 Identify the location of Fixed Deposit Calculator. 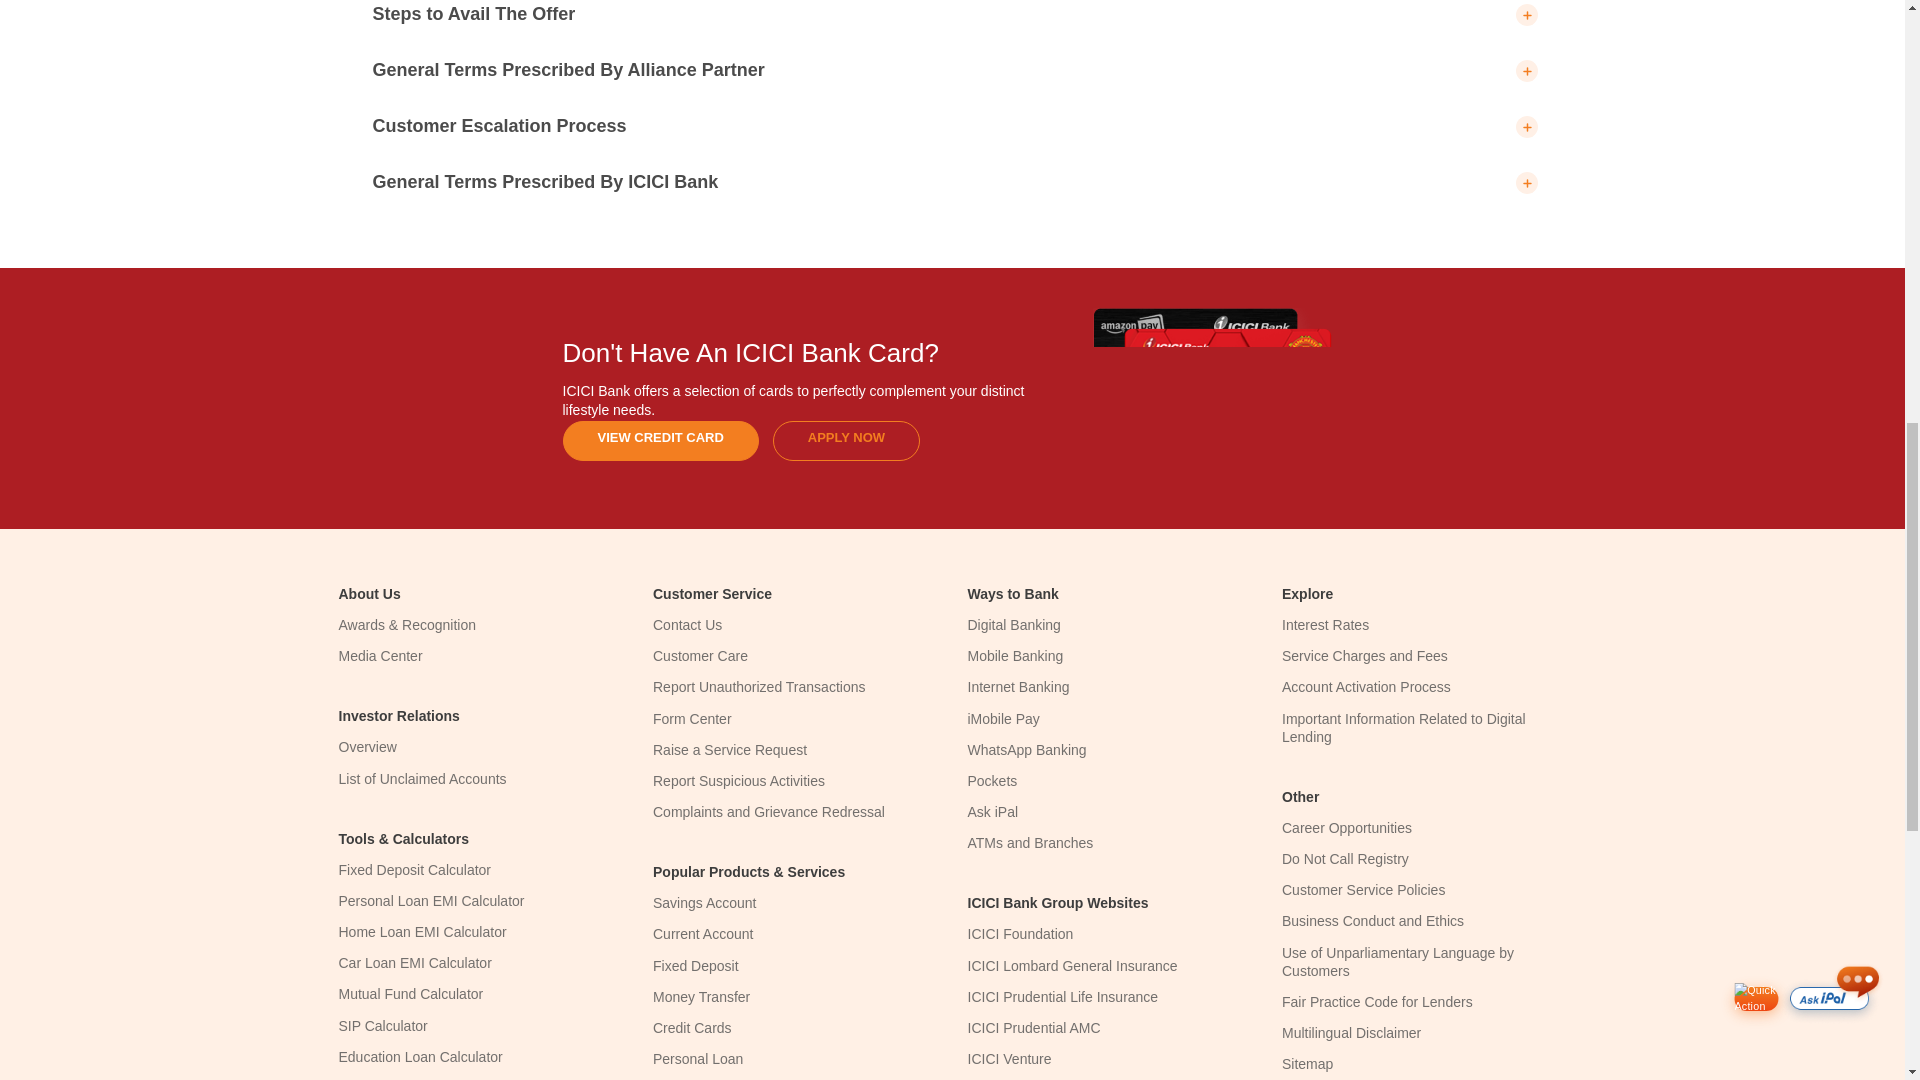
(414, 870).